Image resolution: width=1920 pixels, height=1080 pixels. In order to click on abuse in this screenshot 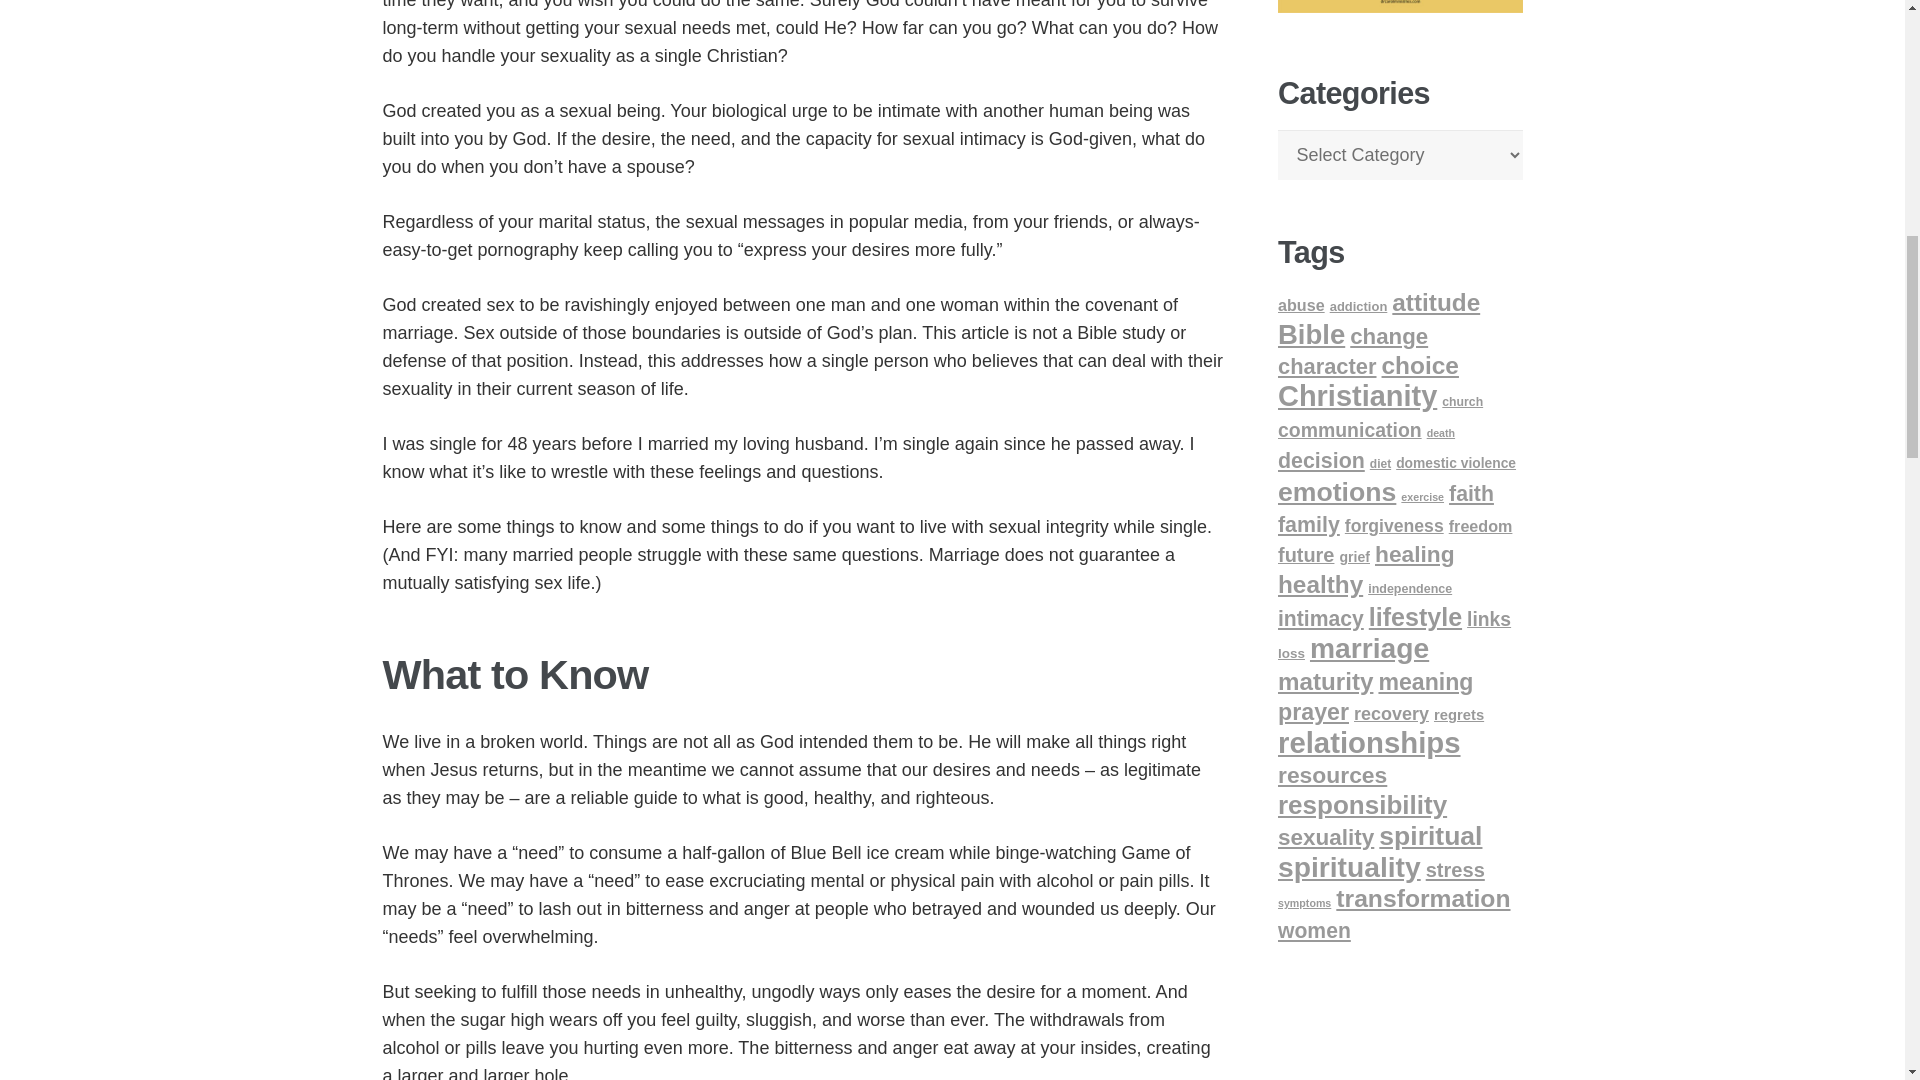, I will do `click(1301, 304)`.